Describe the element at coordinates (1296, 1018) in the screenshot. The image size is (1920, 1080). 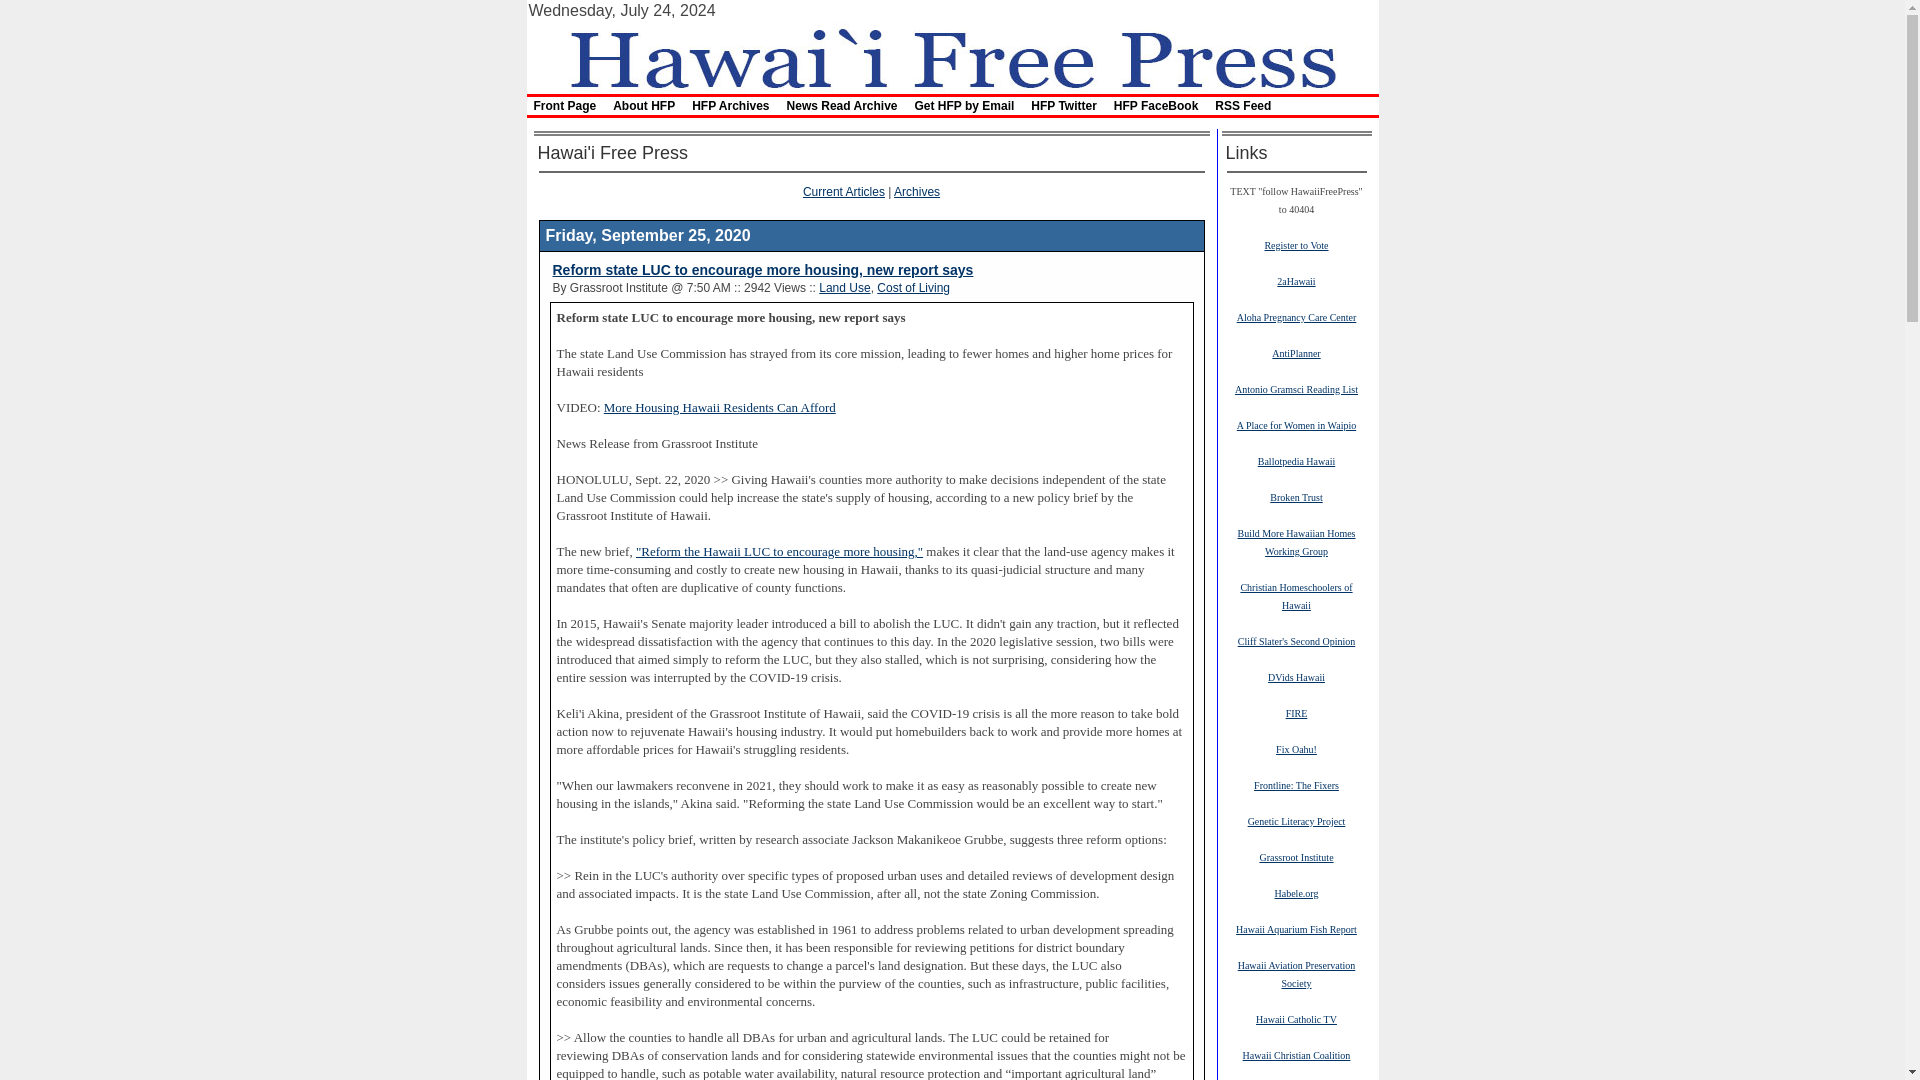
I see `Hawaii Catholic TV` at that location.